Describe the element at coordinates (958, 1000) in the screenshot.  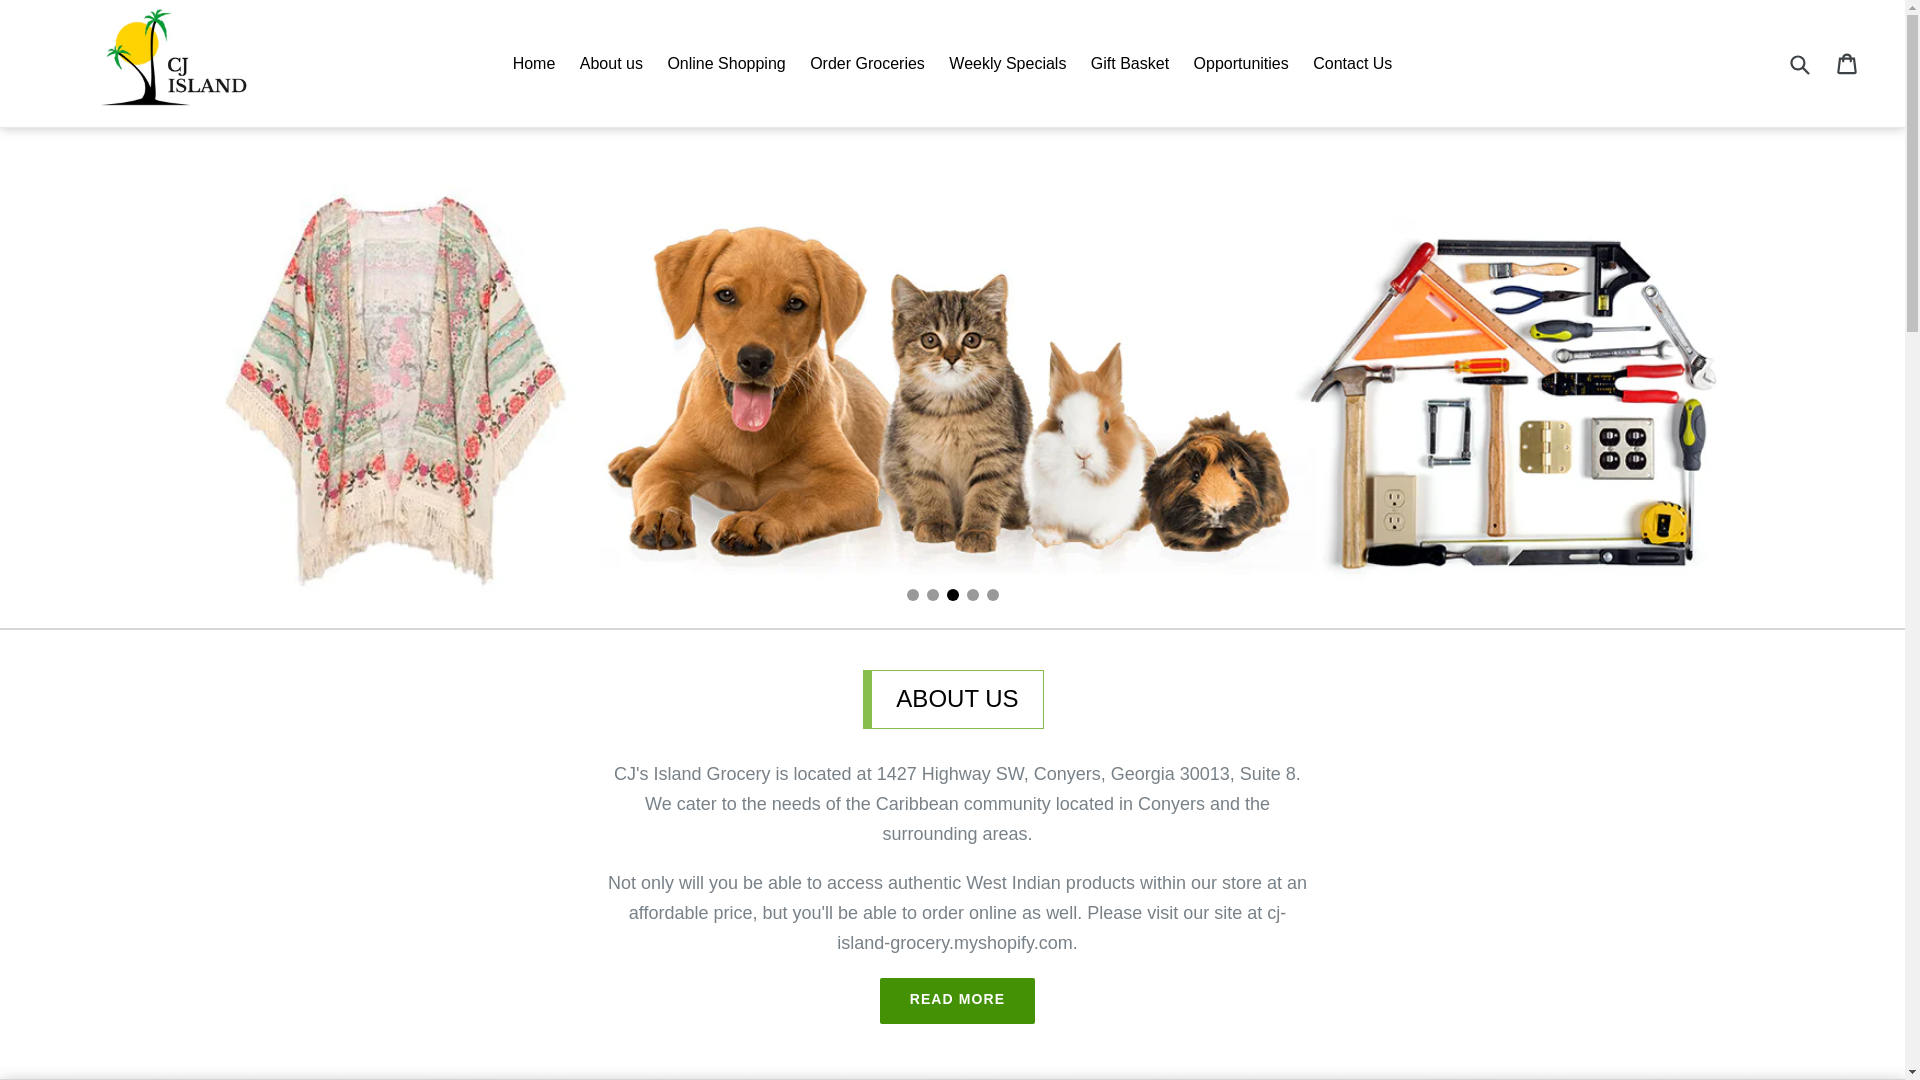
I see `Gift Basket` at that location.